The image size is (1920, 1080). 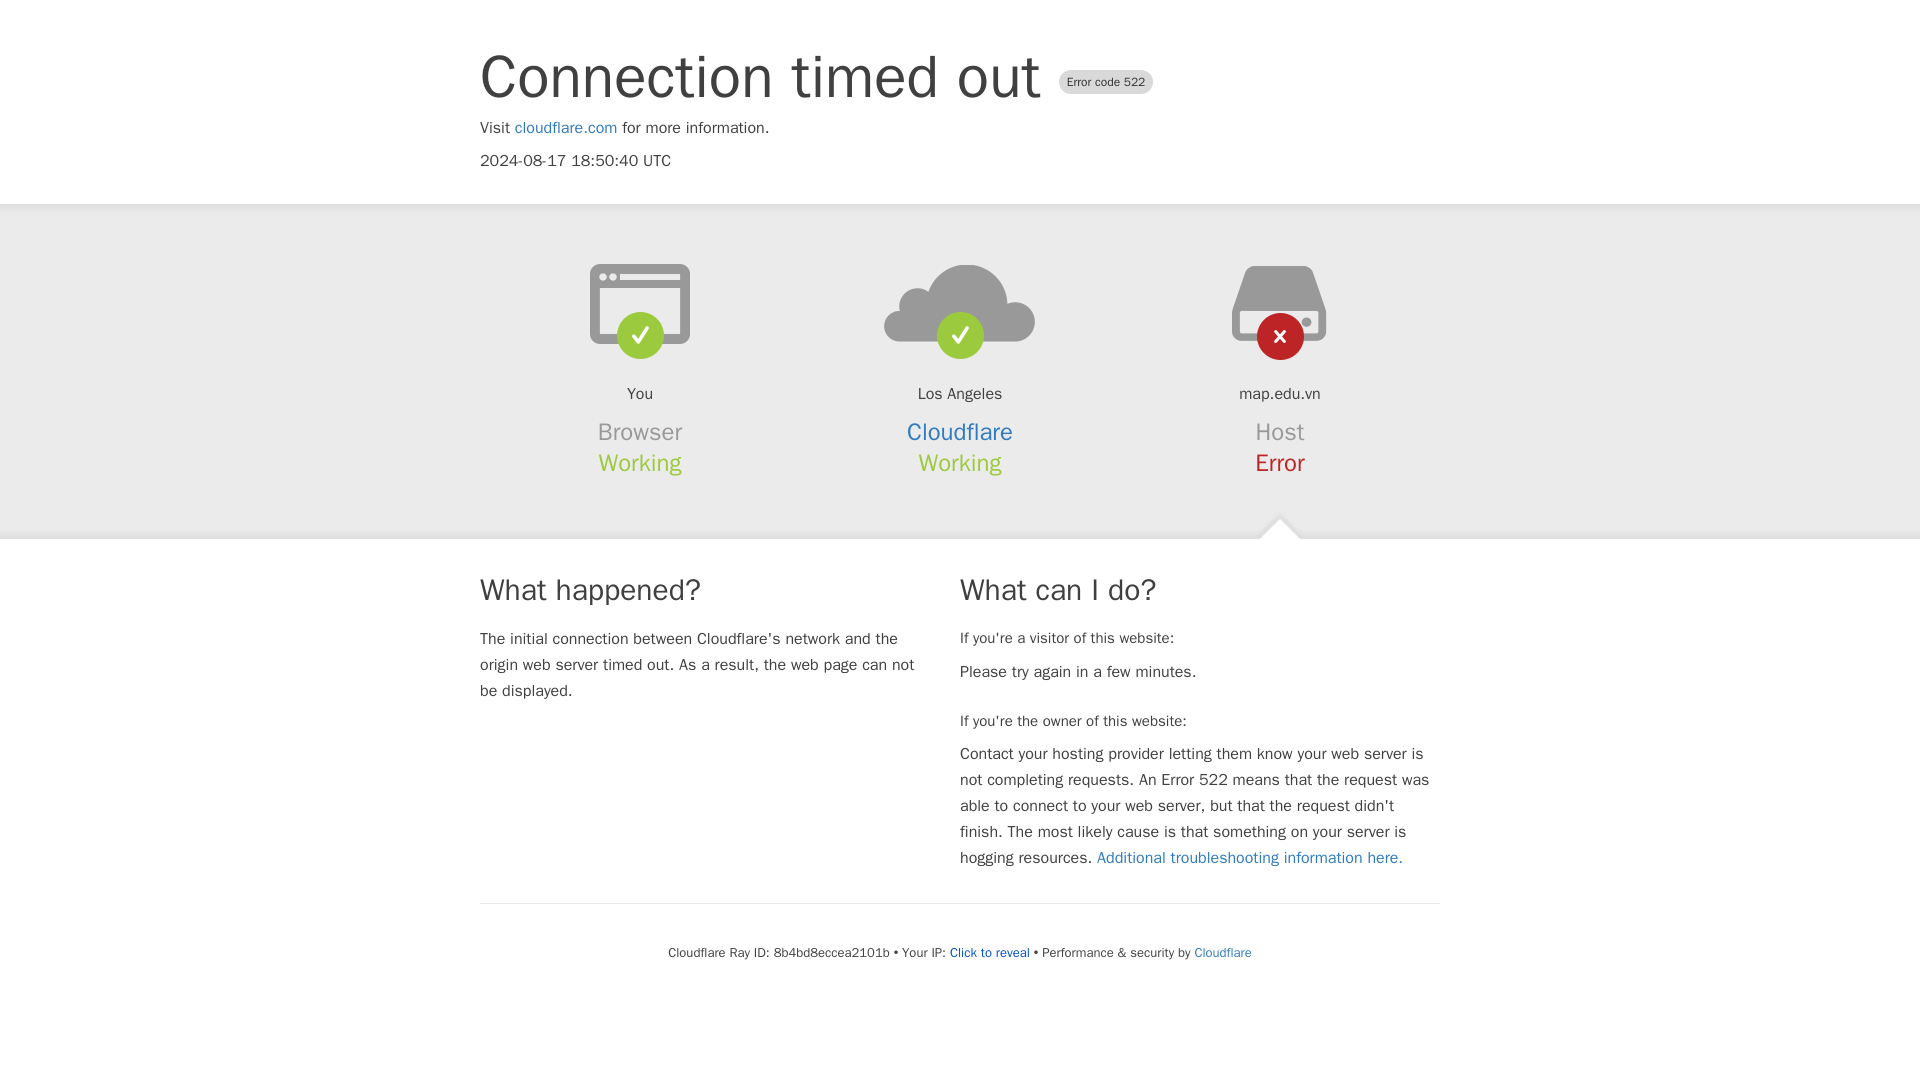 What do you see at coordinates (1250, 858) in the screenshot?
I see `Additional troubleshooting information here.` at bounding box center [1250, 858].